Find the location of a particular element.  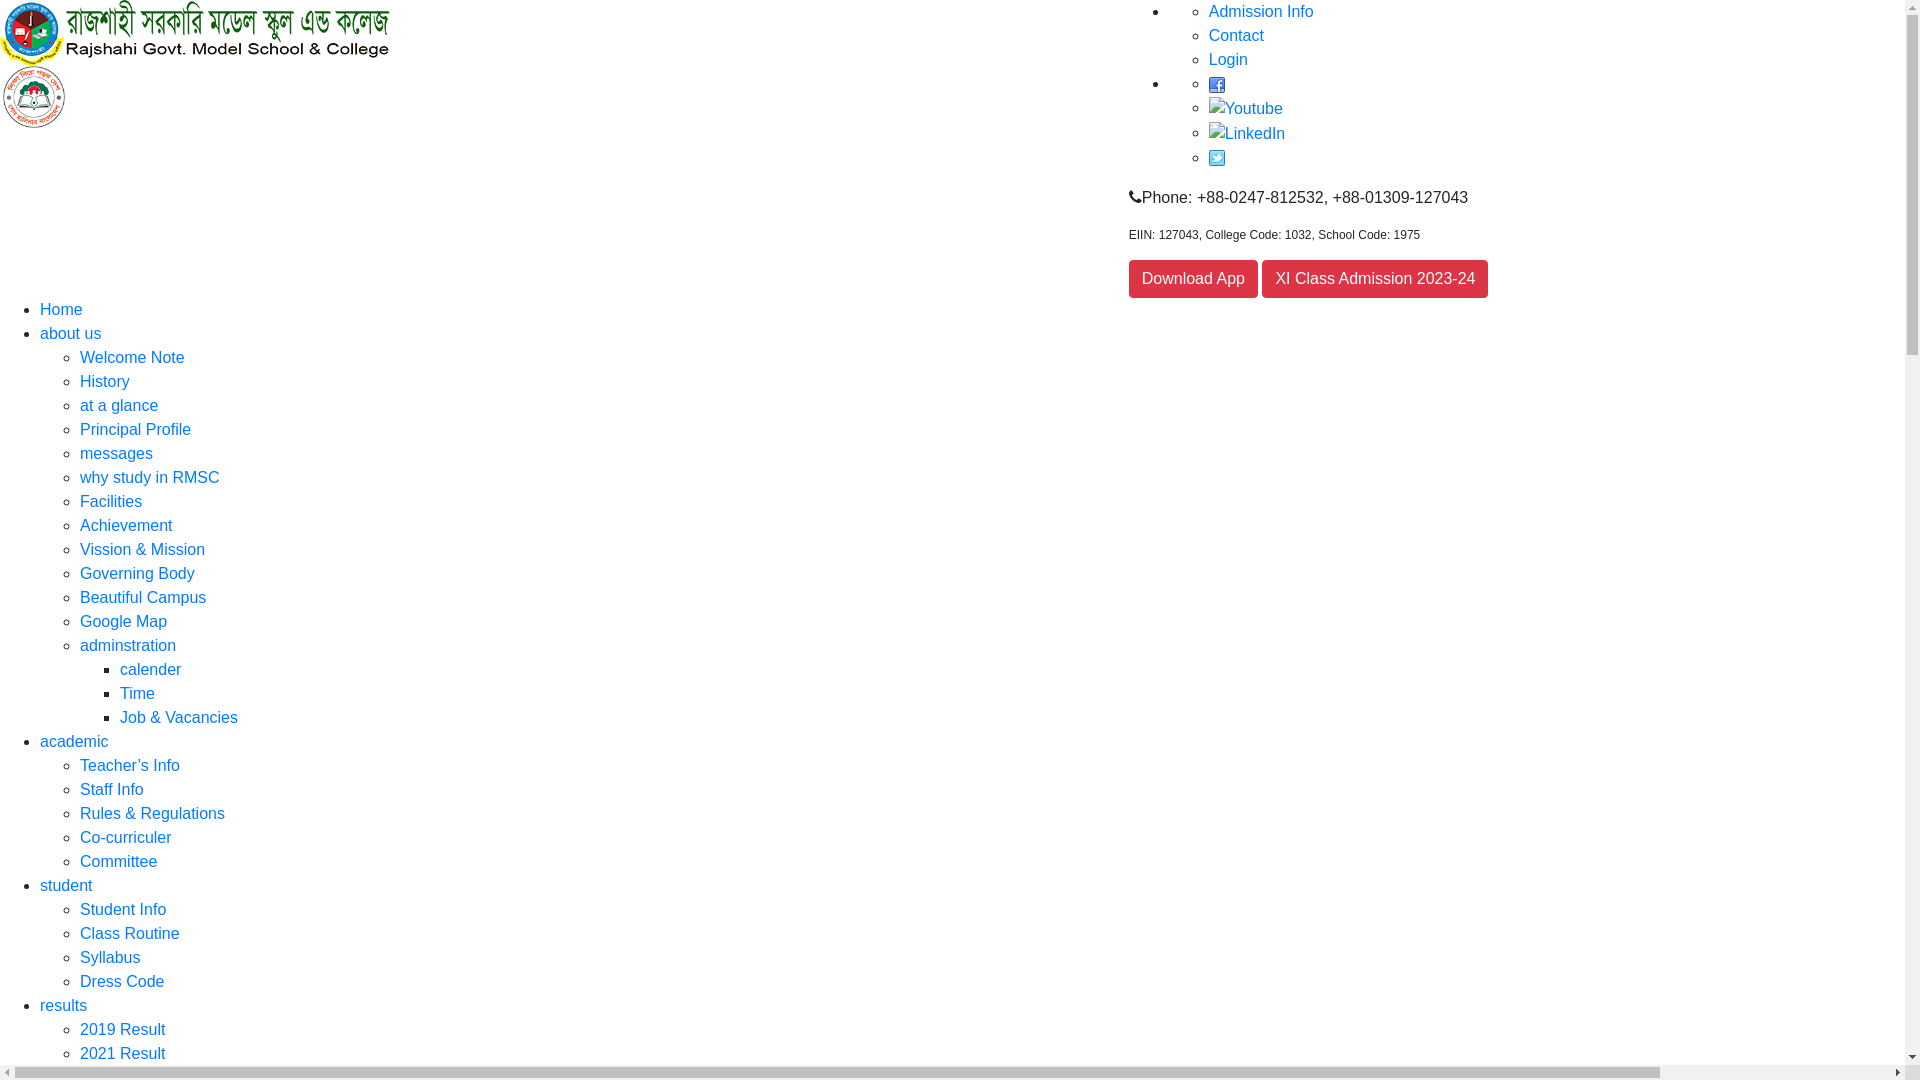

Co-curriculer is located at coordinates (126, 838).